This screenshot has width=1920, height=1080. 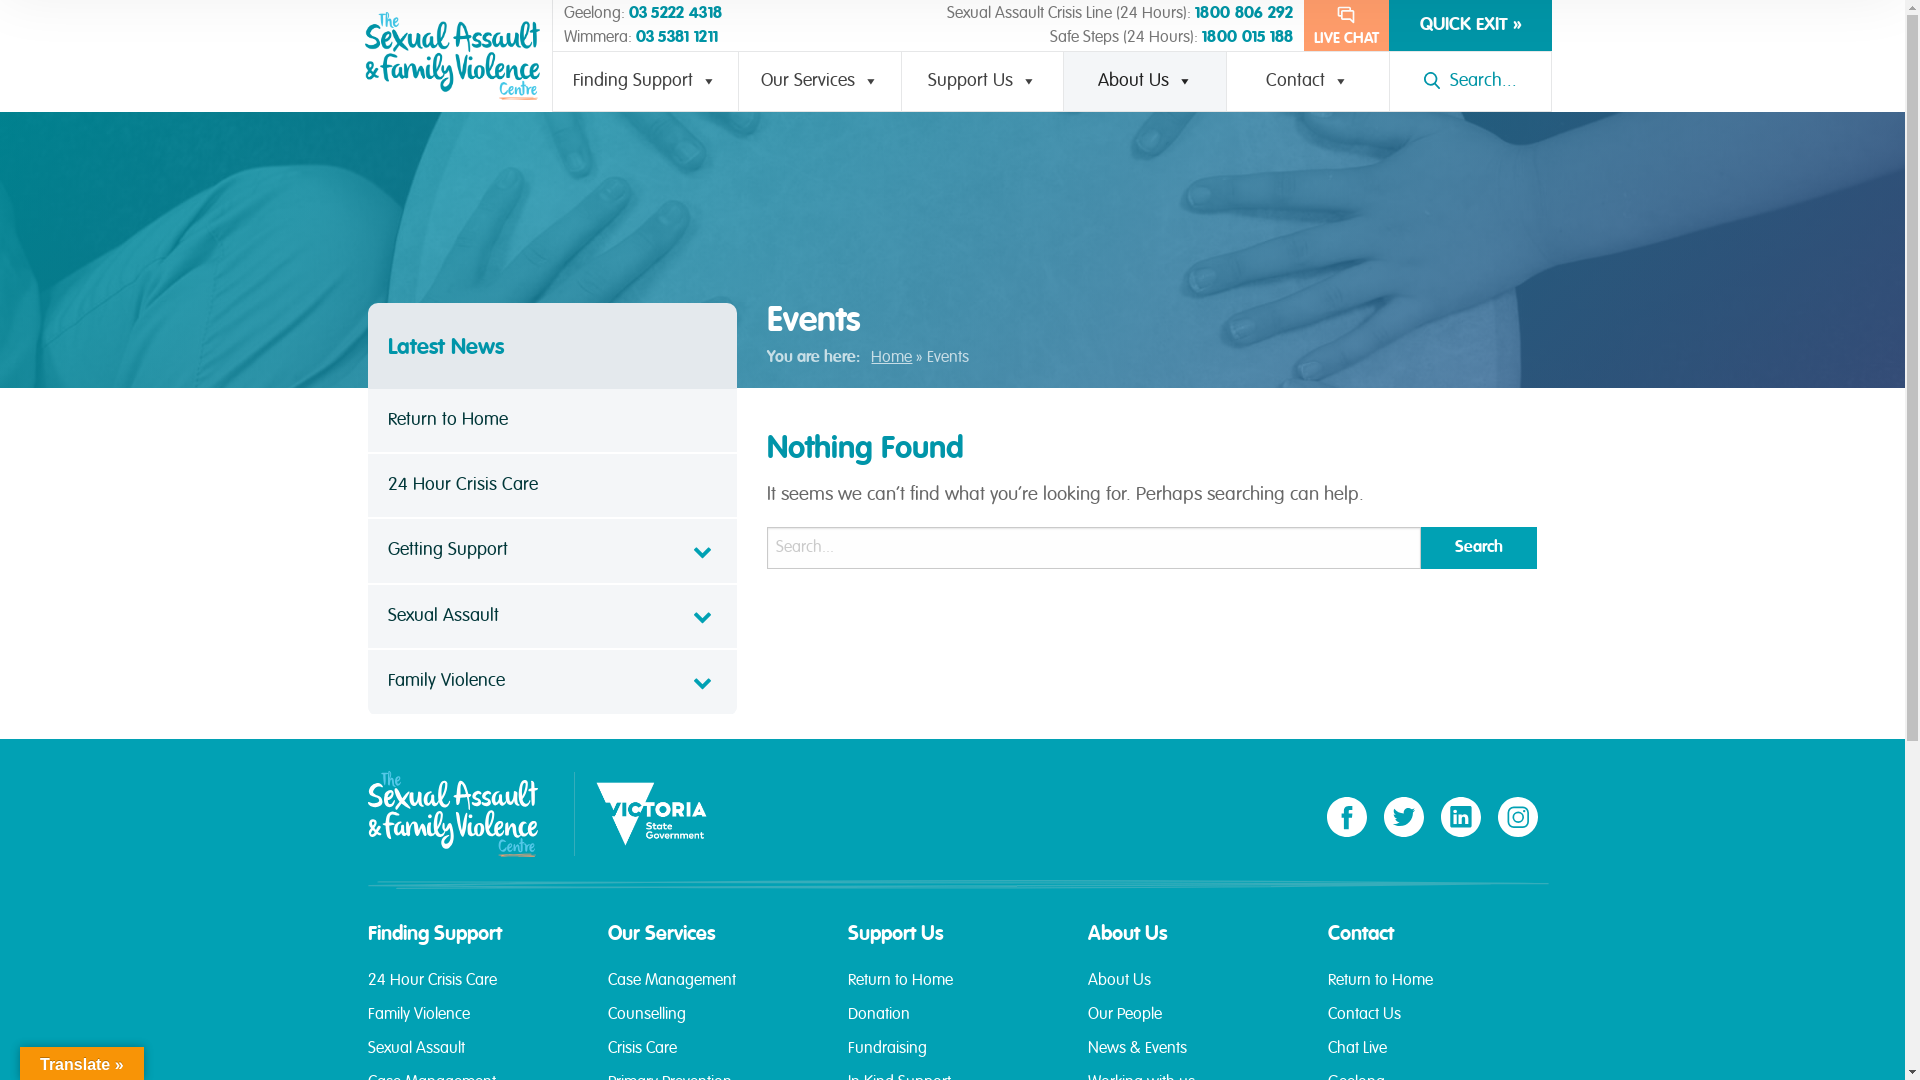 What do you see at coordinates (553, 486) in the screenshot?
I see `24 Hour Crisis Care` at bounding box center [553, 486].